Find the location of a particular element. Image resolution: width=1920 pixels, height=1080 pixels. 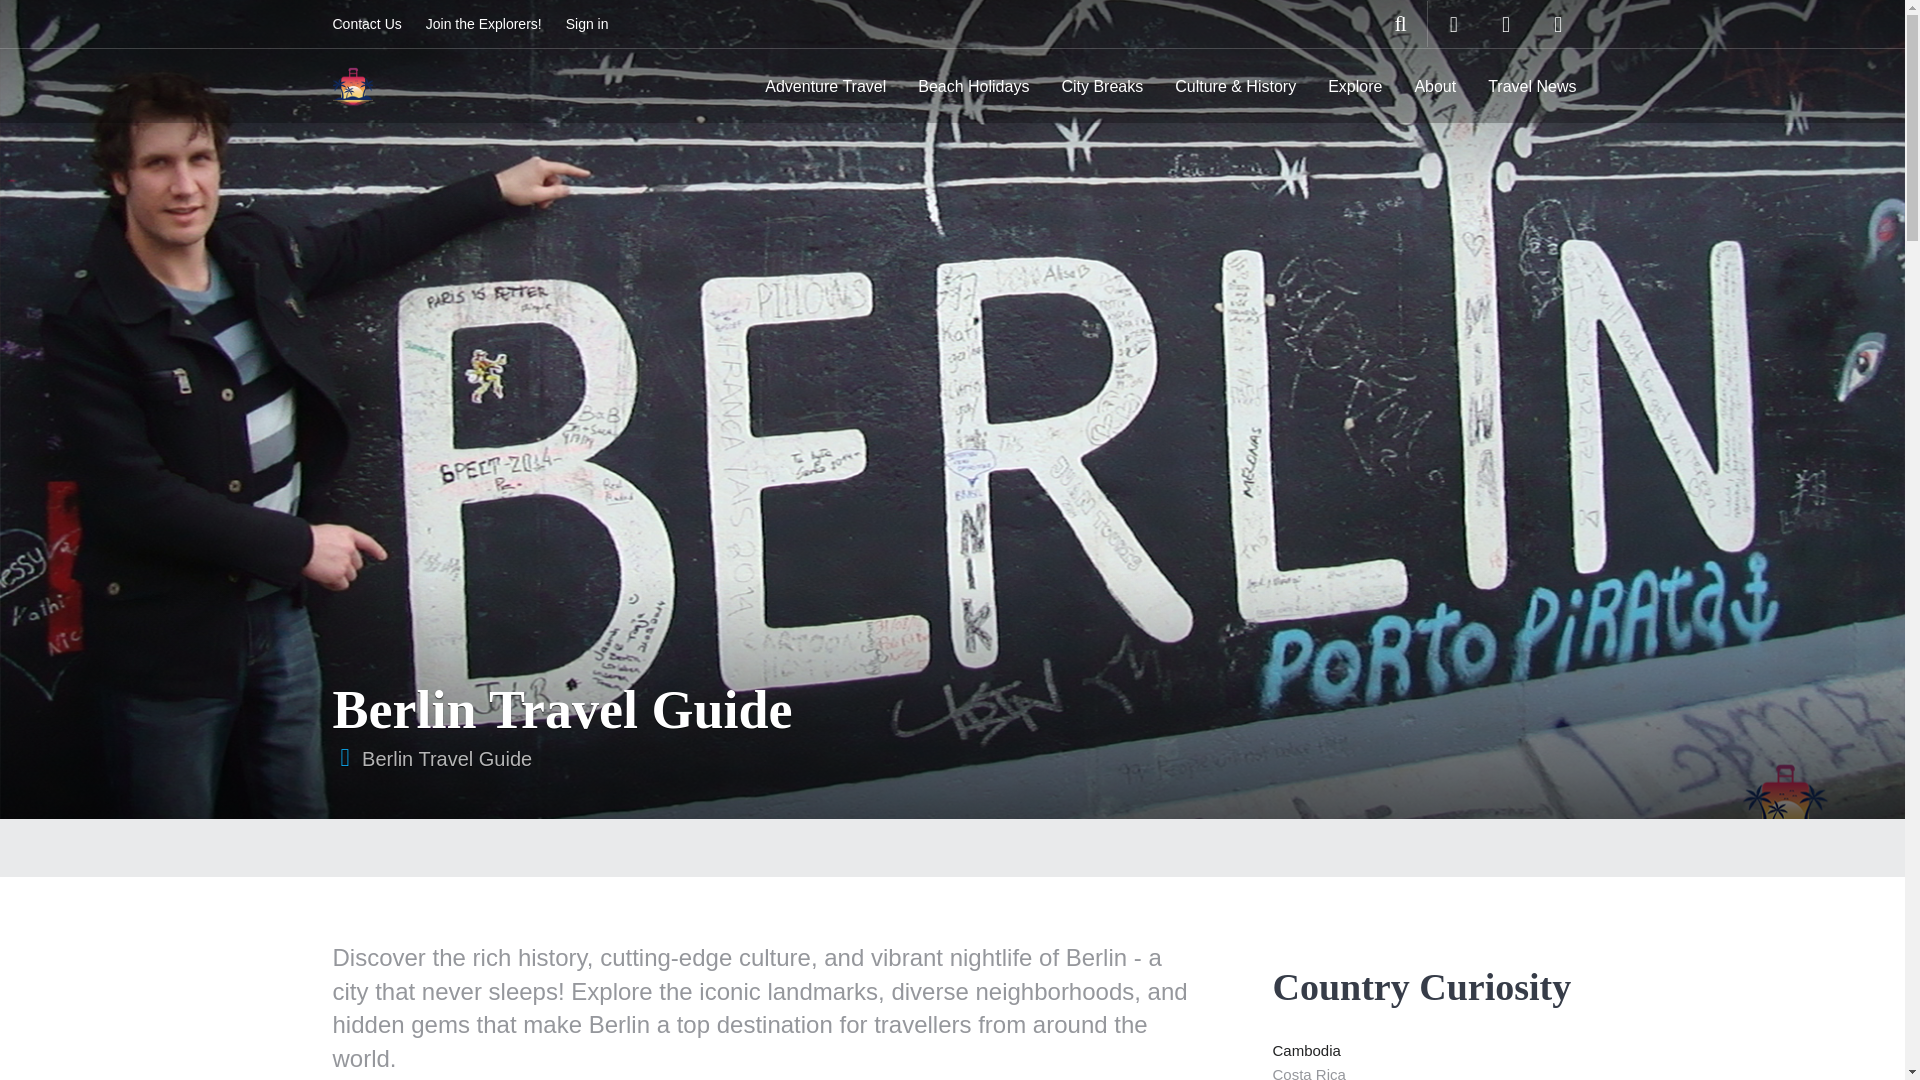

Join the Explorers! is located at coordinates (484, 24).